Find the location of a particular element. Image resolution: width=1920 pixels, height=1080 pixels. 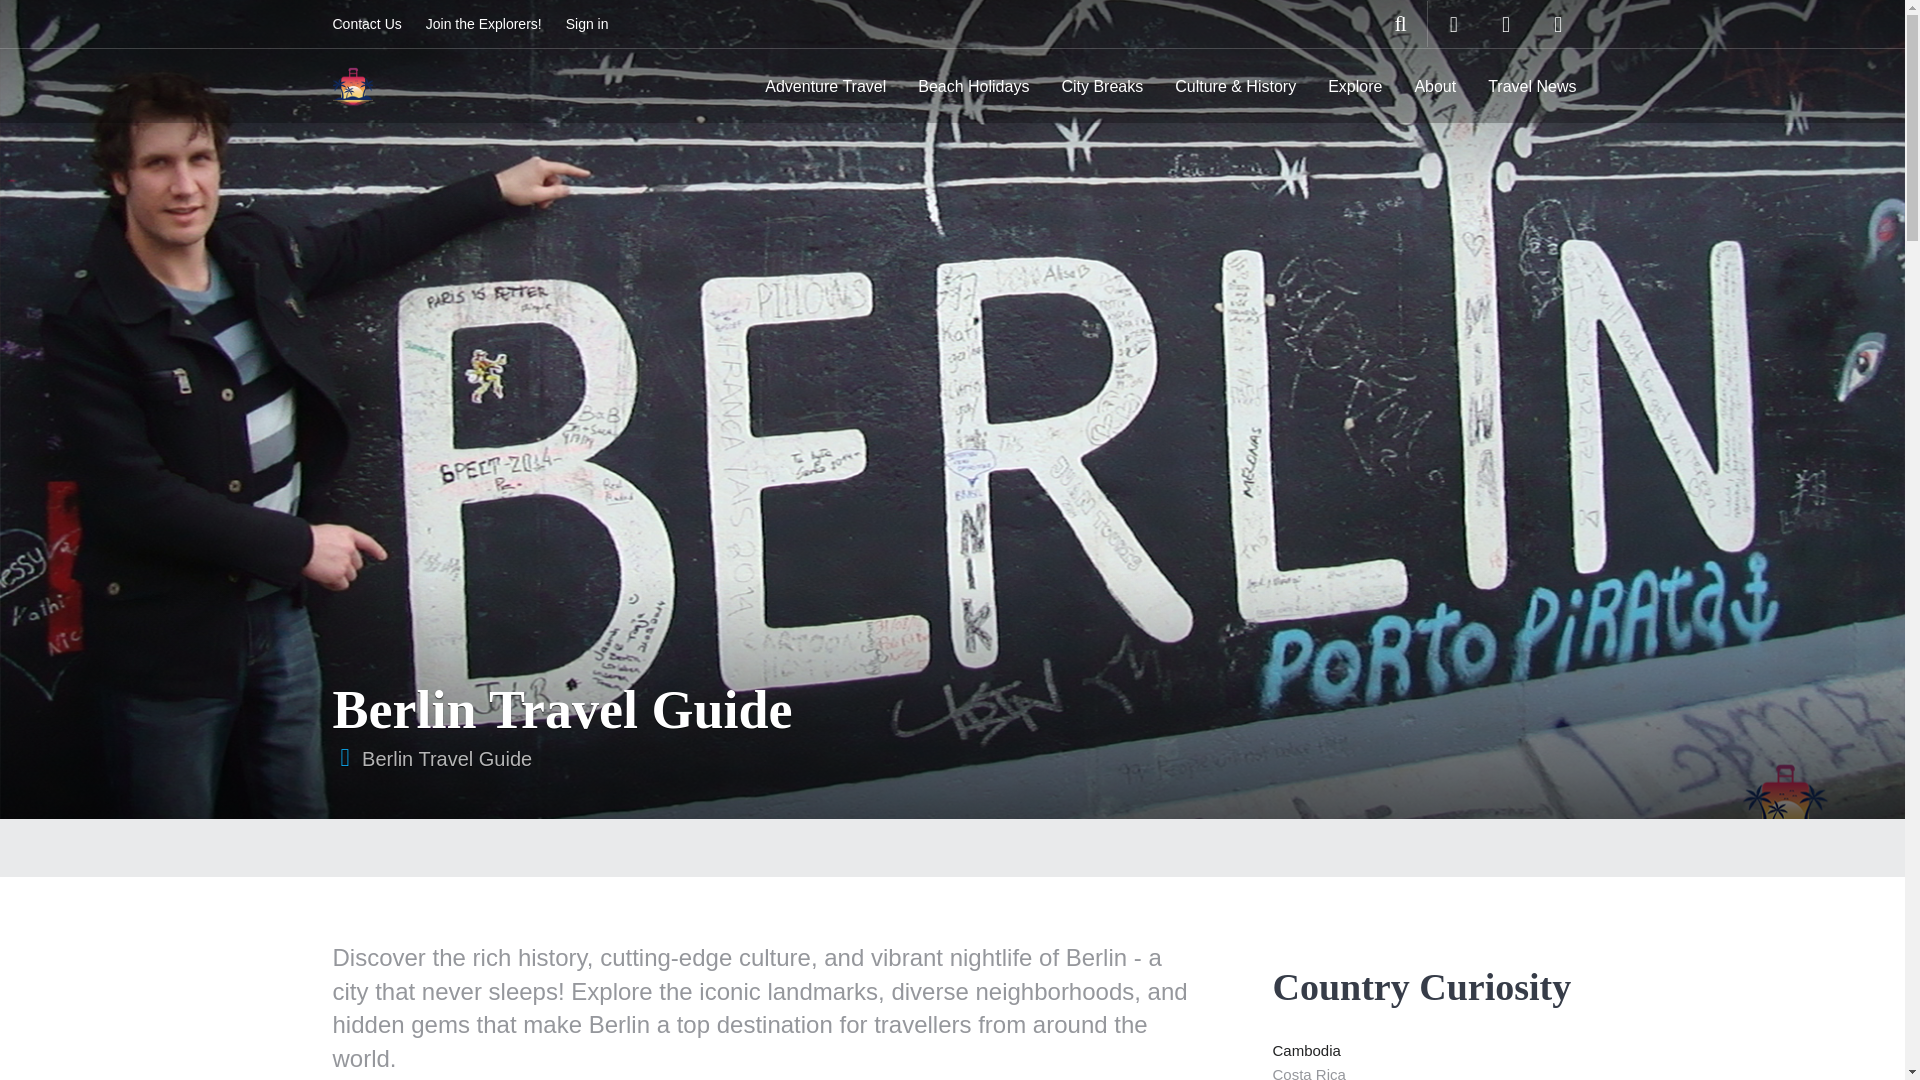

Join the Explorers! is located at coordinates (484, 24).